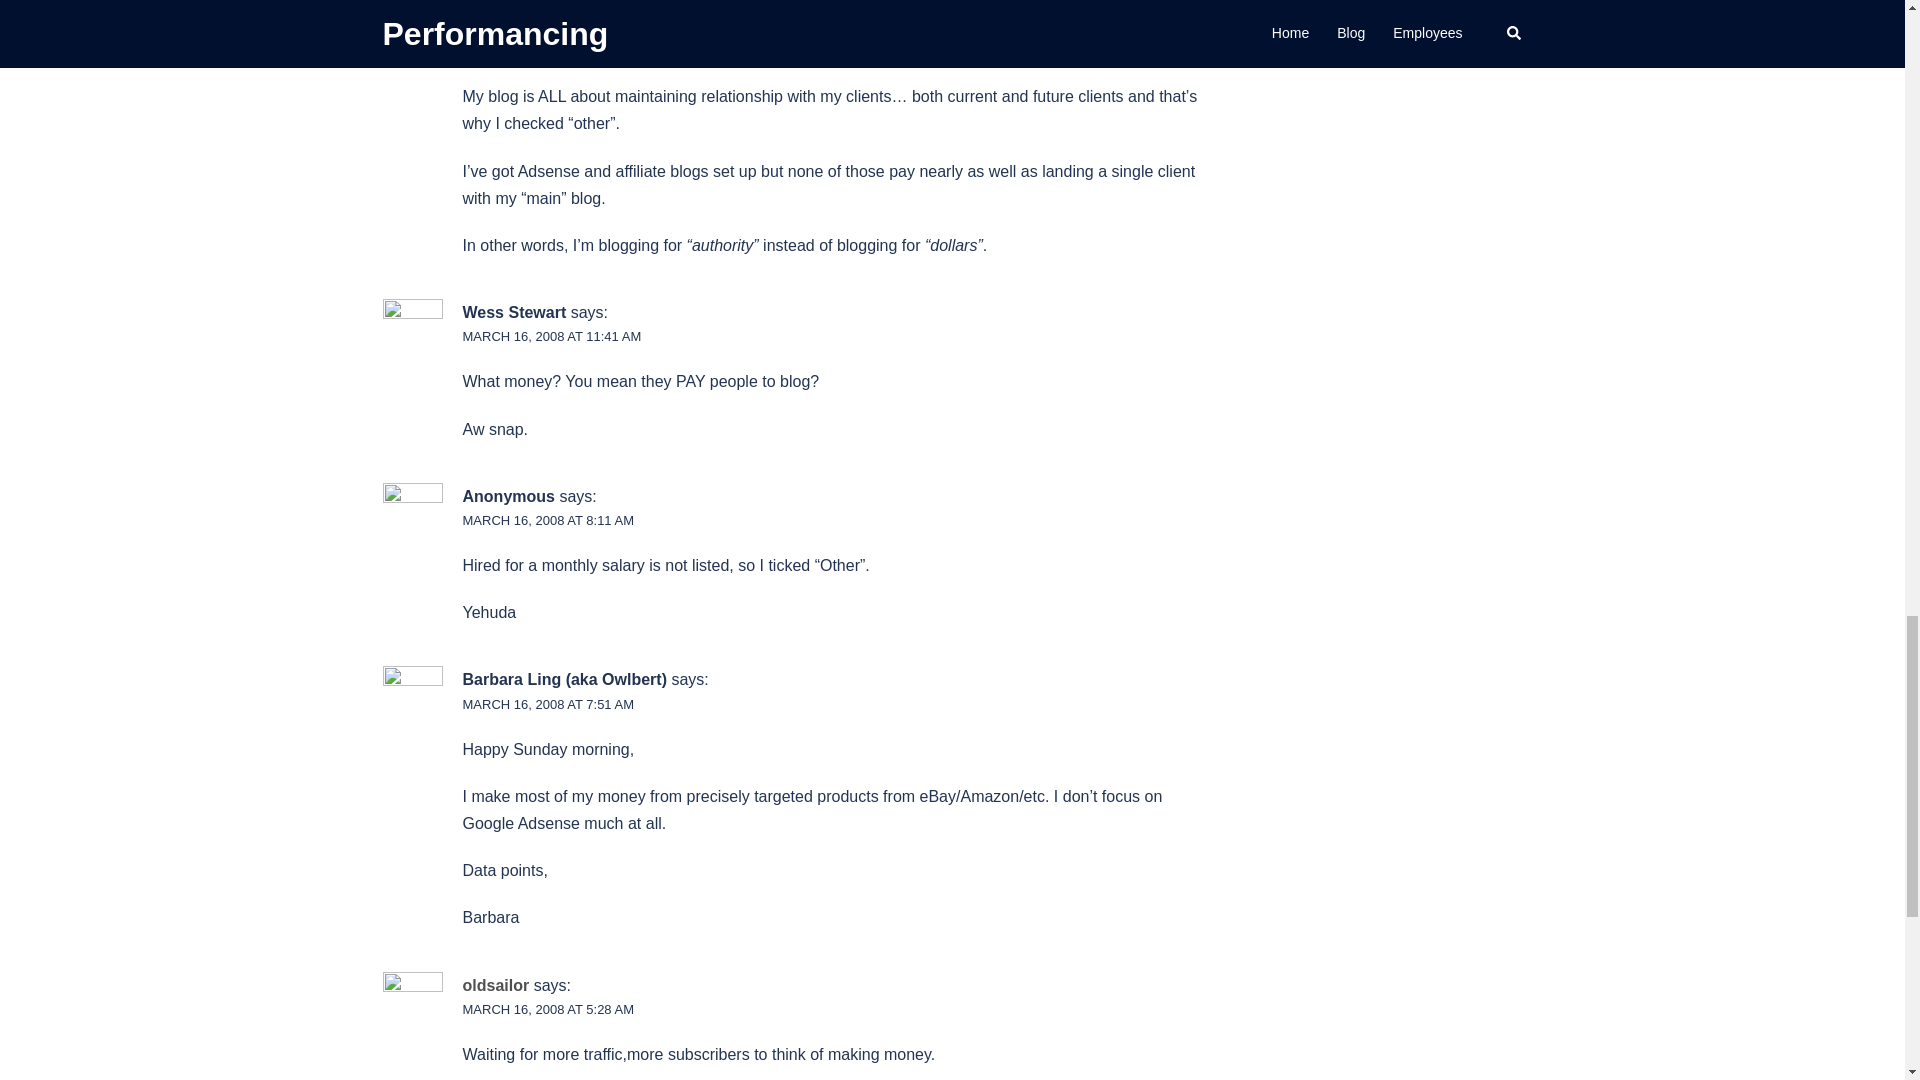 Image resolution: width=1920 pixels, height=1080 pixels. I want to click on Anonymous, so click(508, 496).